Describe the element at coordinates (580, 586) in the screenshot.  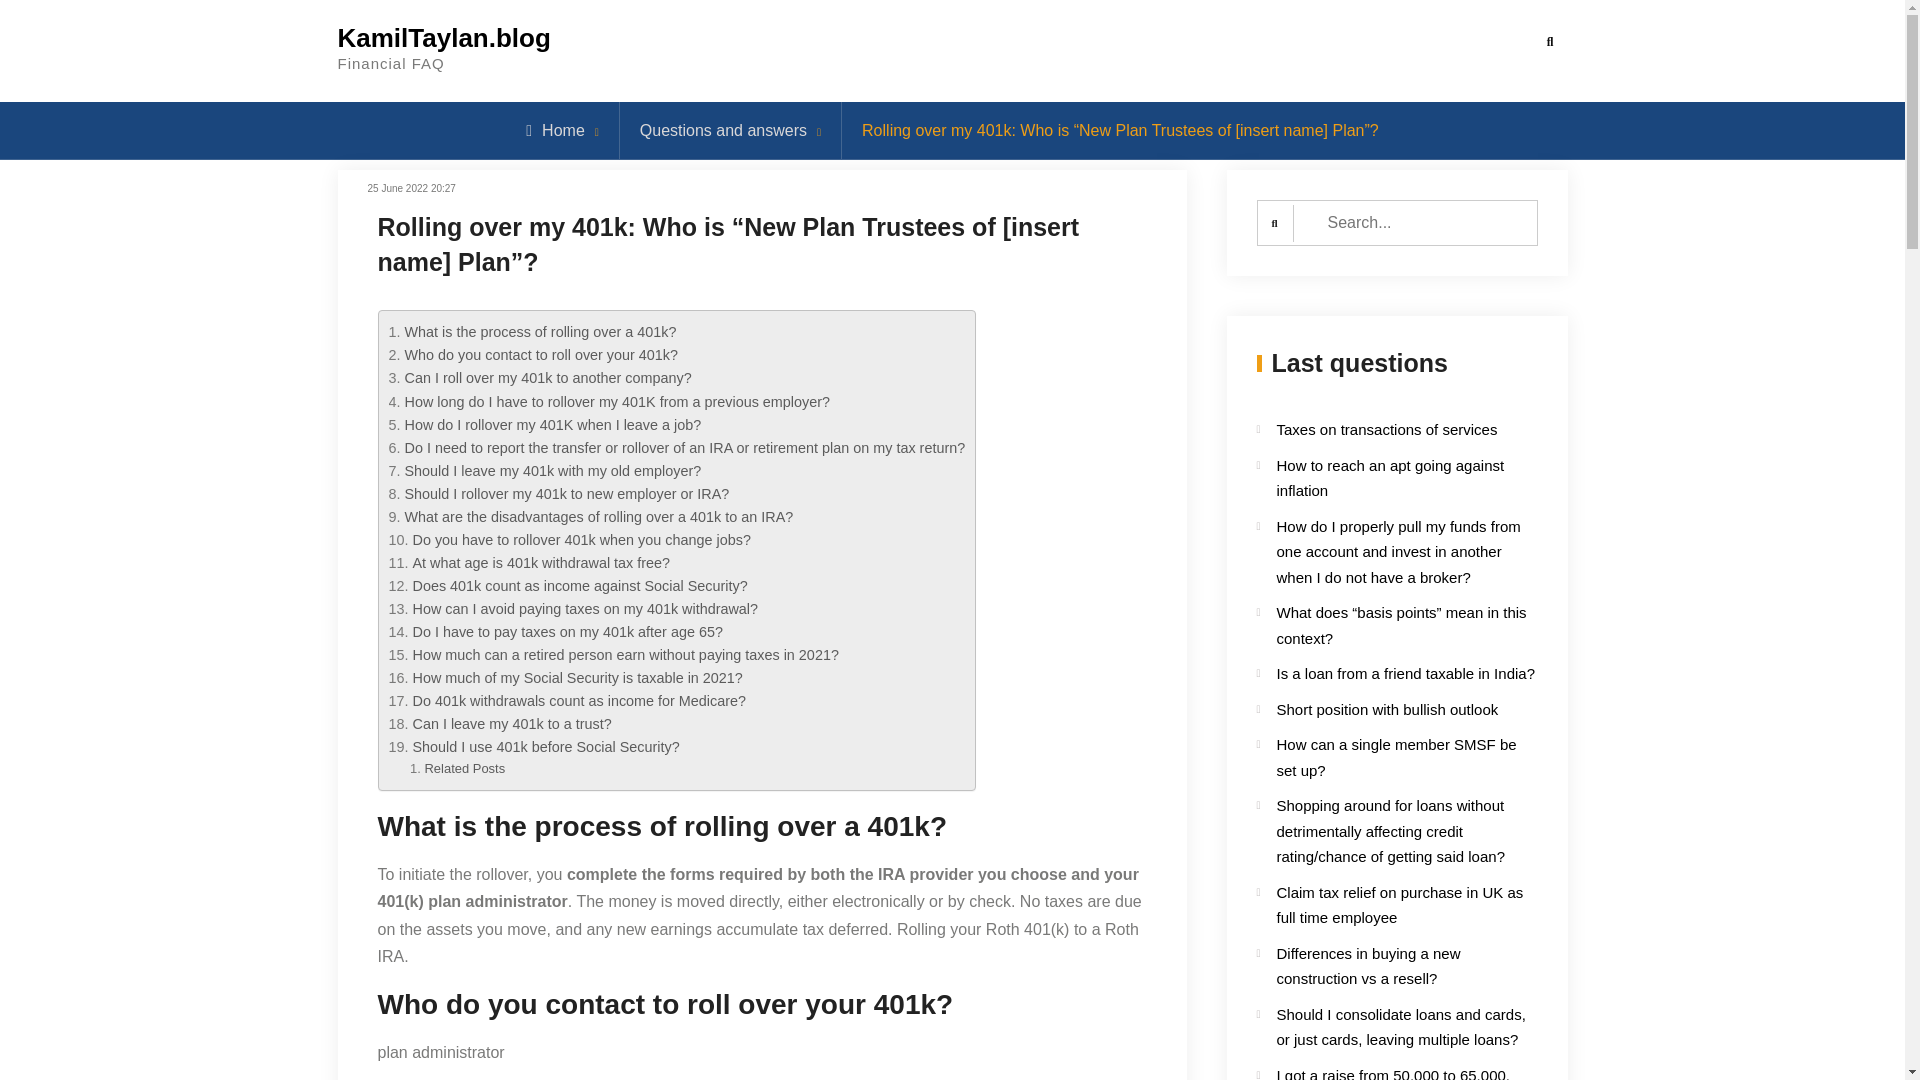
I see `Does 401k count as income against Social Security?` at that location.